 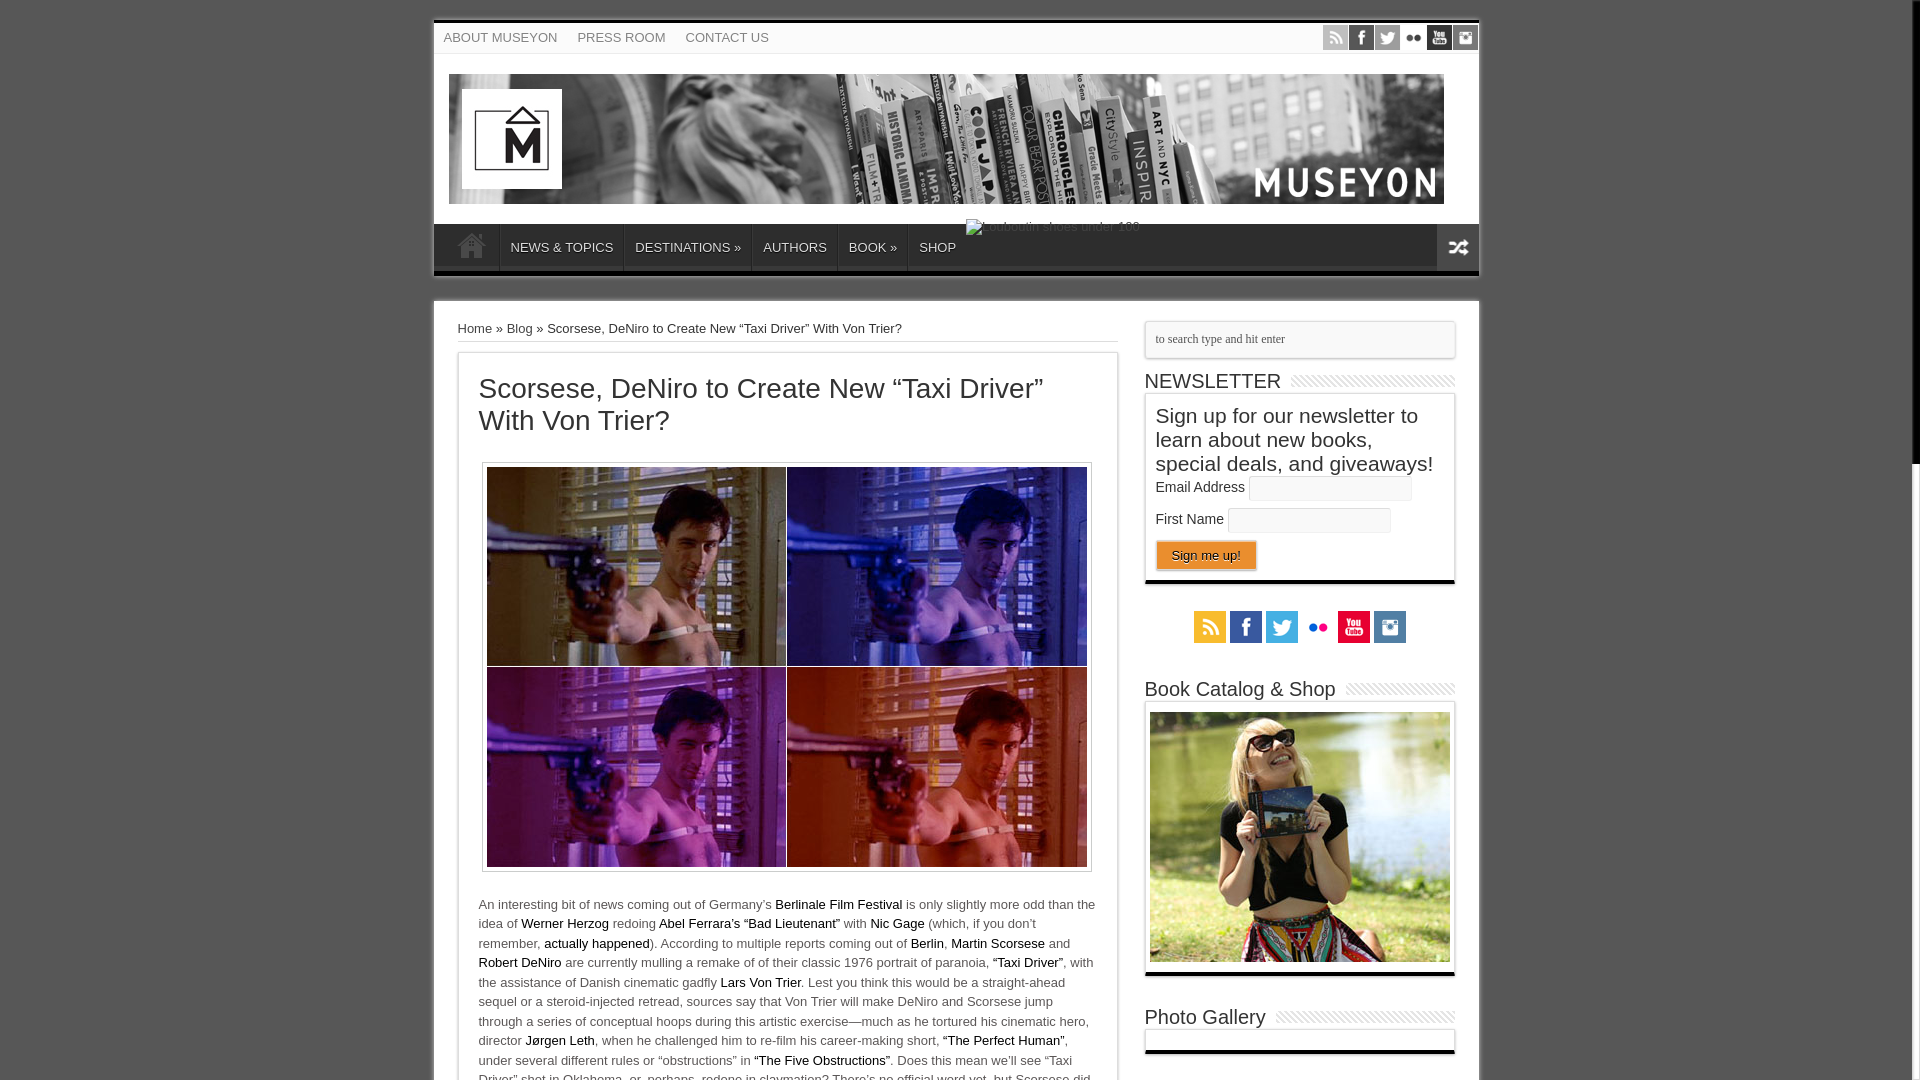 What do you see at coordinates (471, 250) in the screenshot?
I see `HOME` at bounding box center [471, 250].